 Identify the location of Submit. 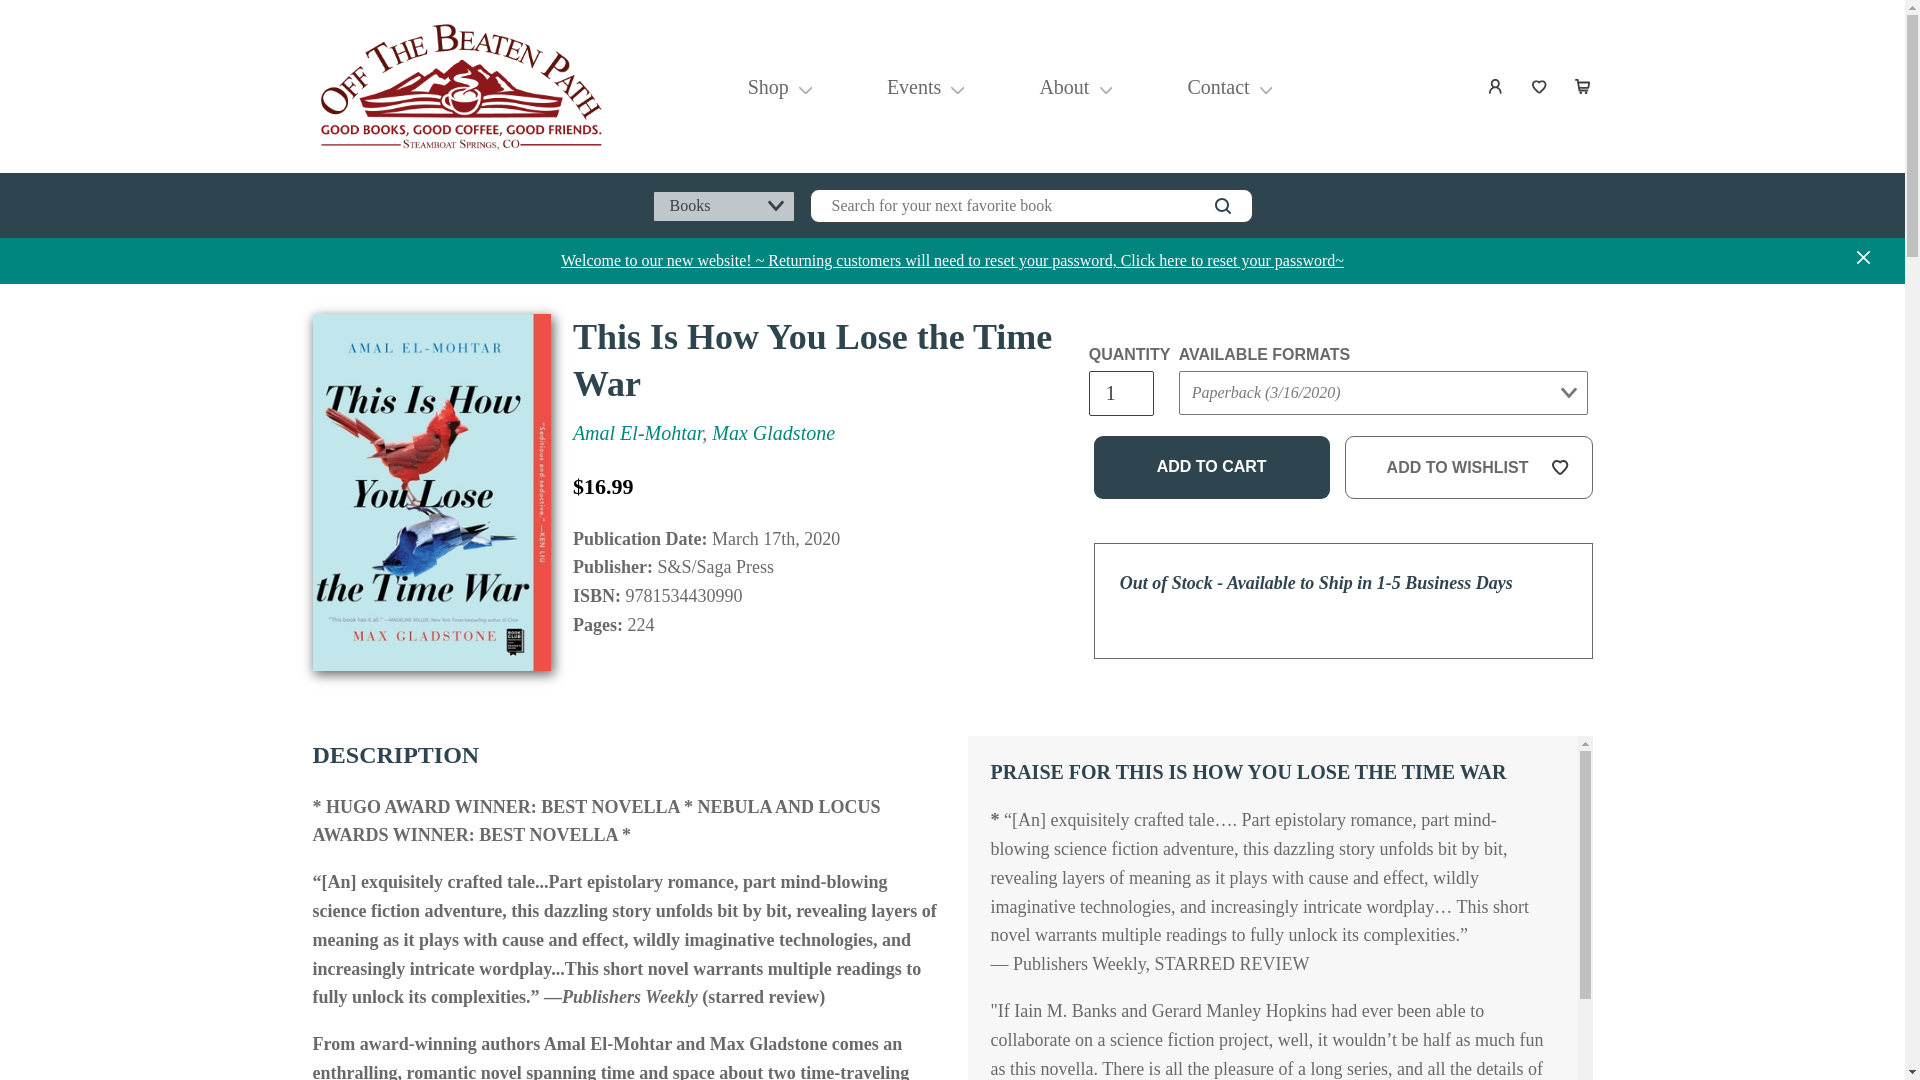
(1216, 432).